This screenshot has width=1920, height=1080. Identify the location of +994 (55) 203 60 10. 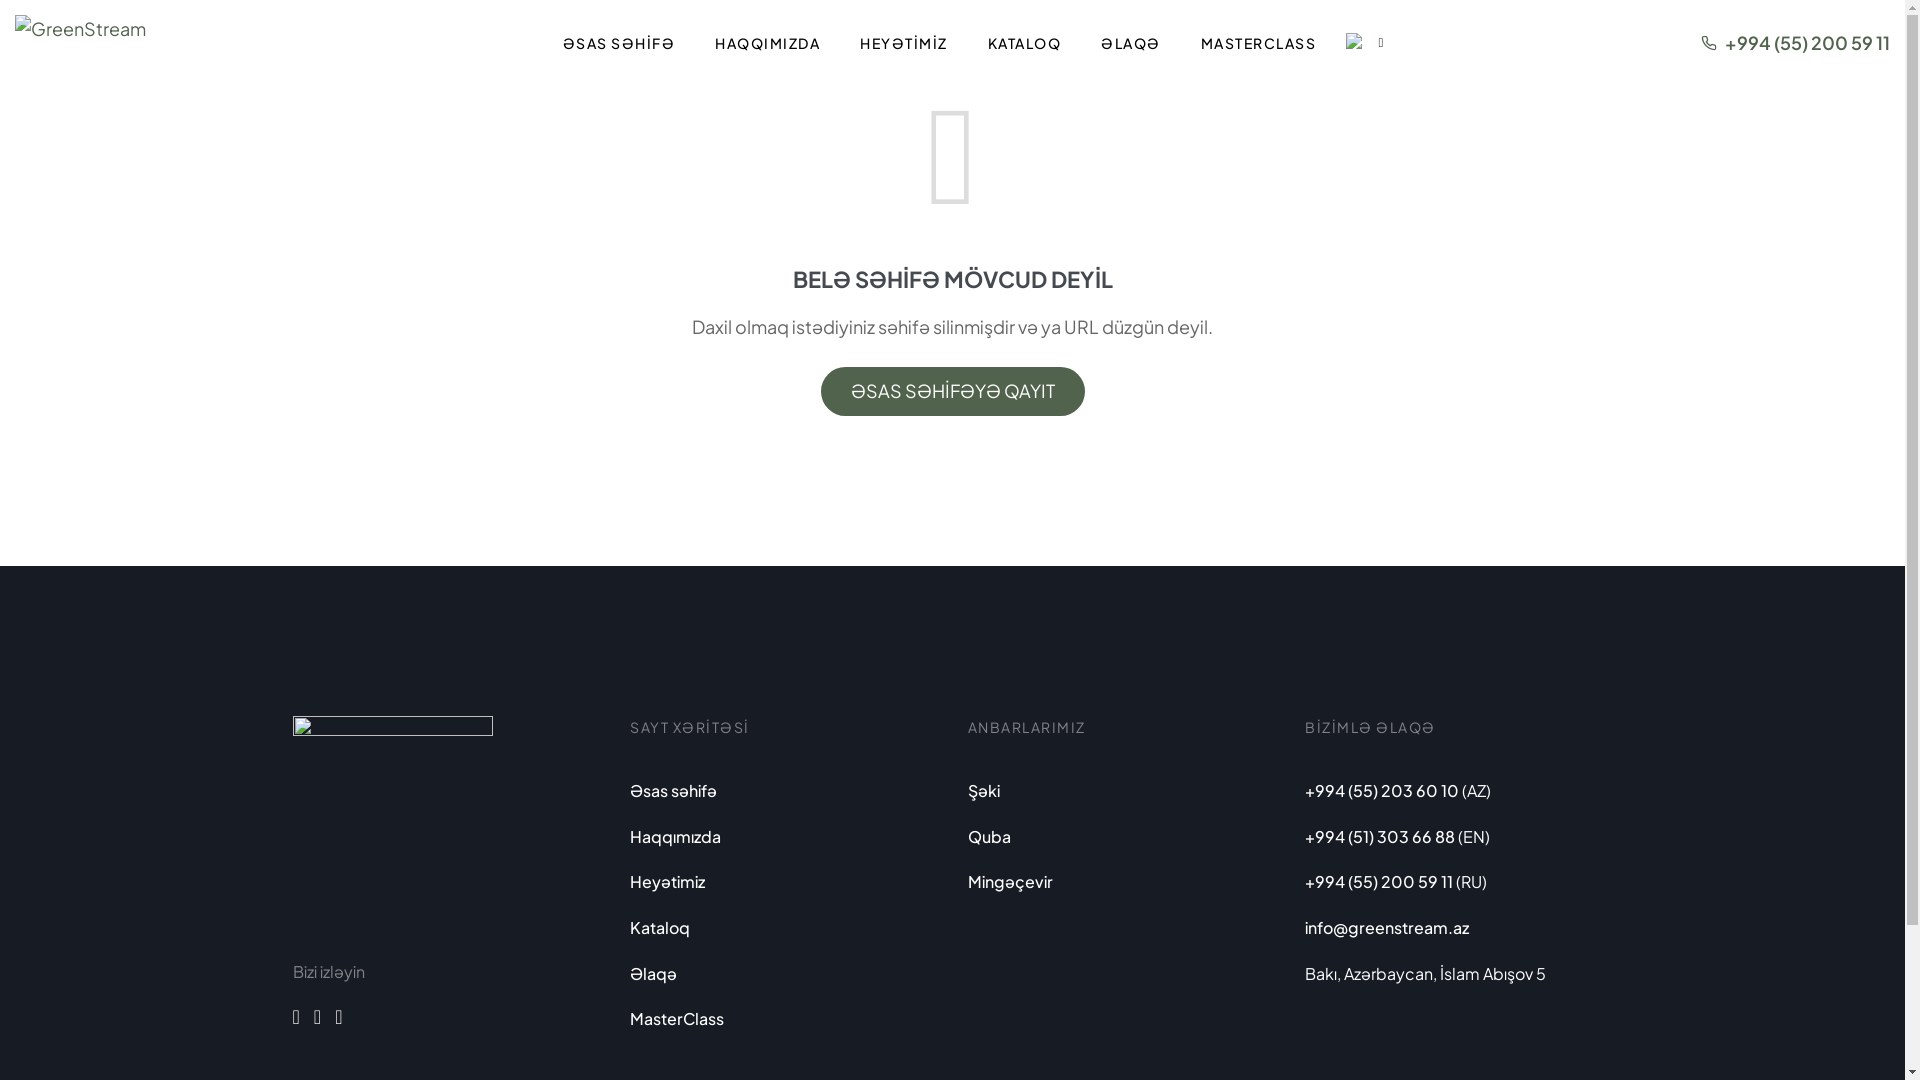
(1382, 791).